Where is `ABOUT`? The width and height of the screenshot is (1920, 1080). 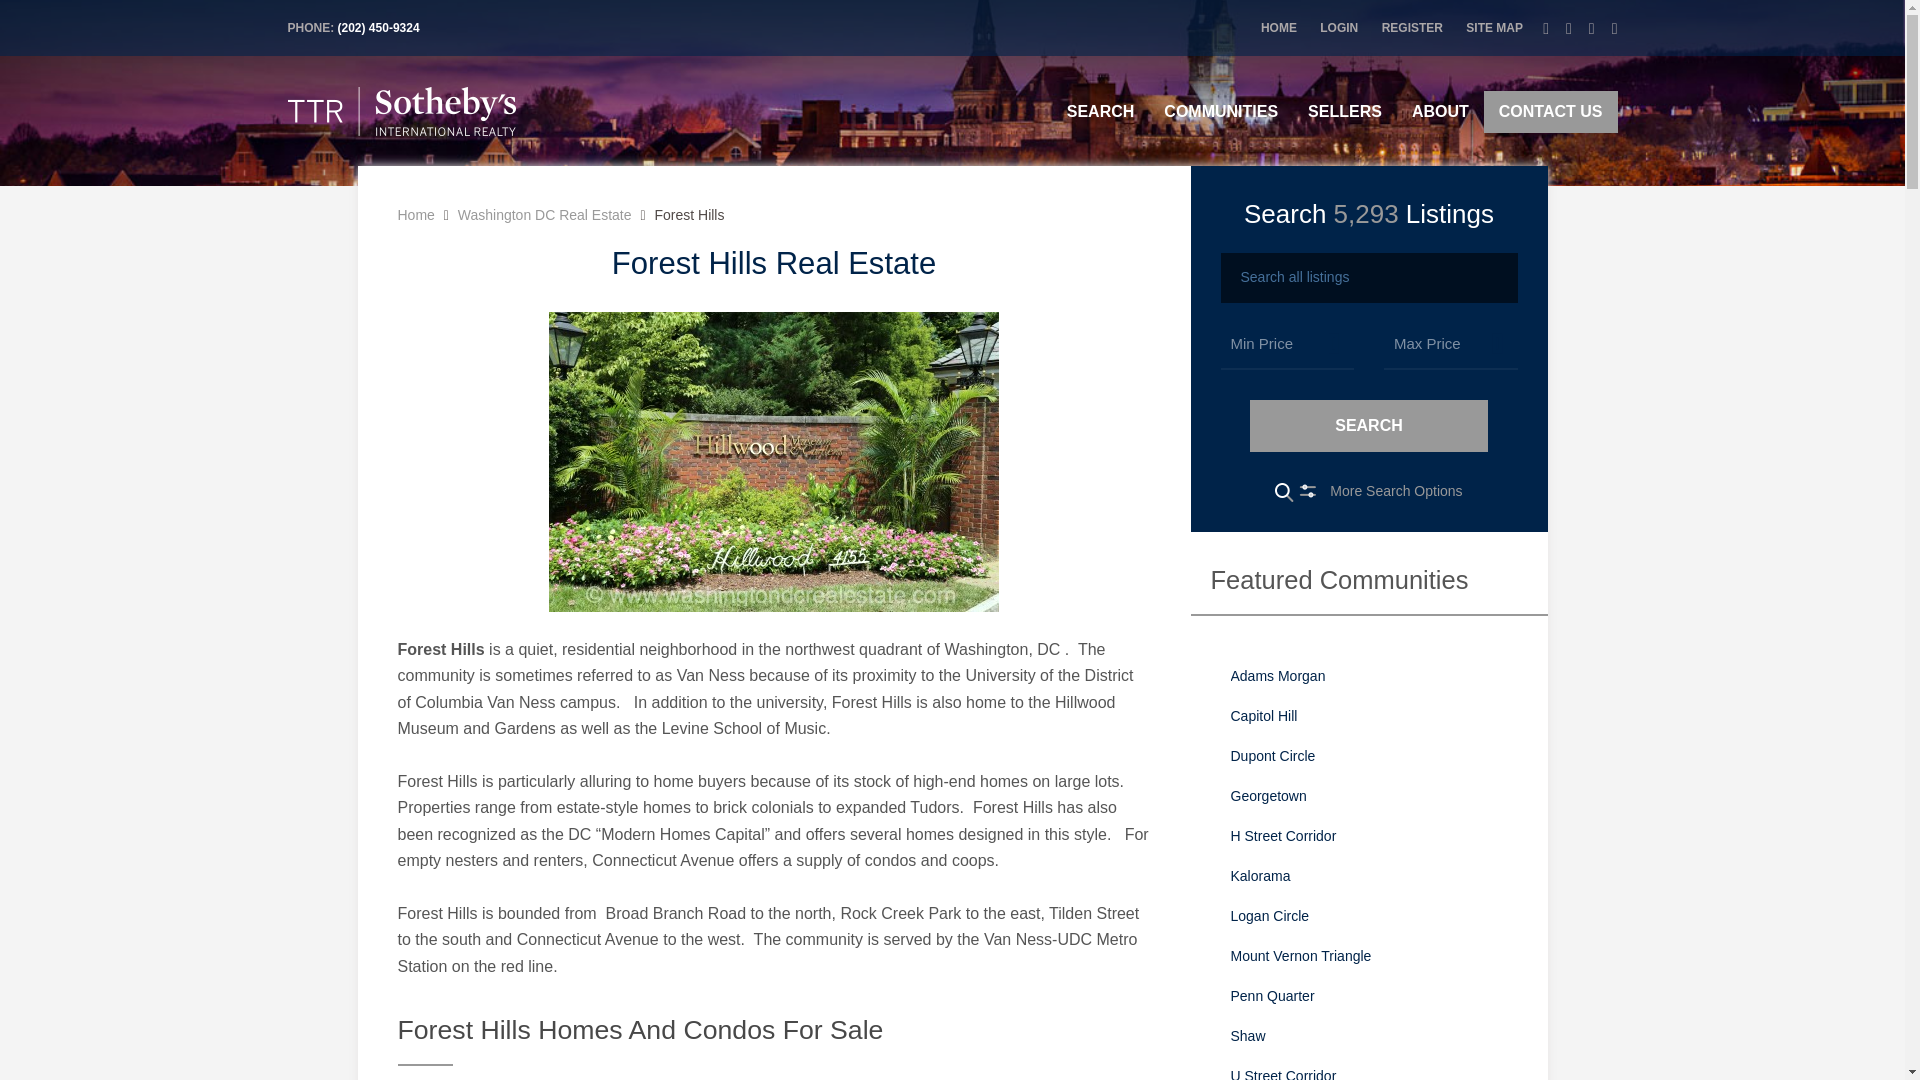
ABOUT is located at coordinates (1440, 111).